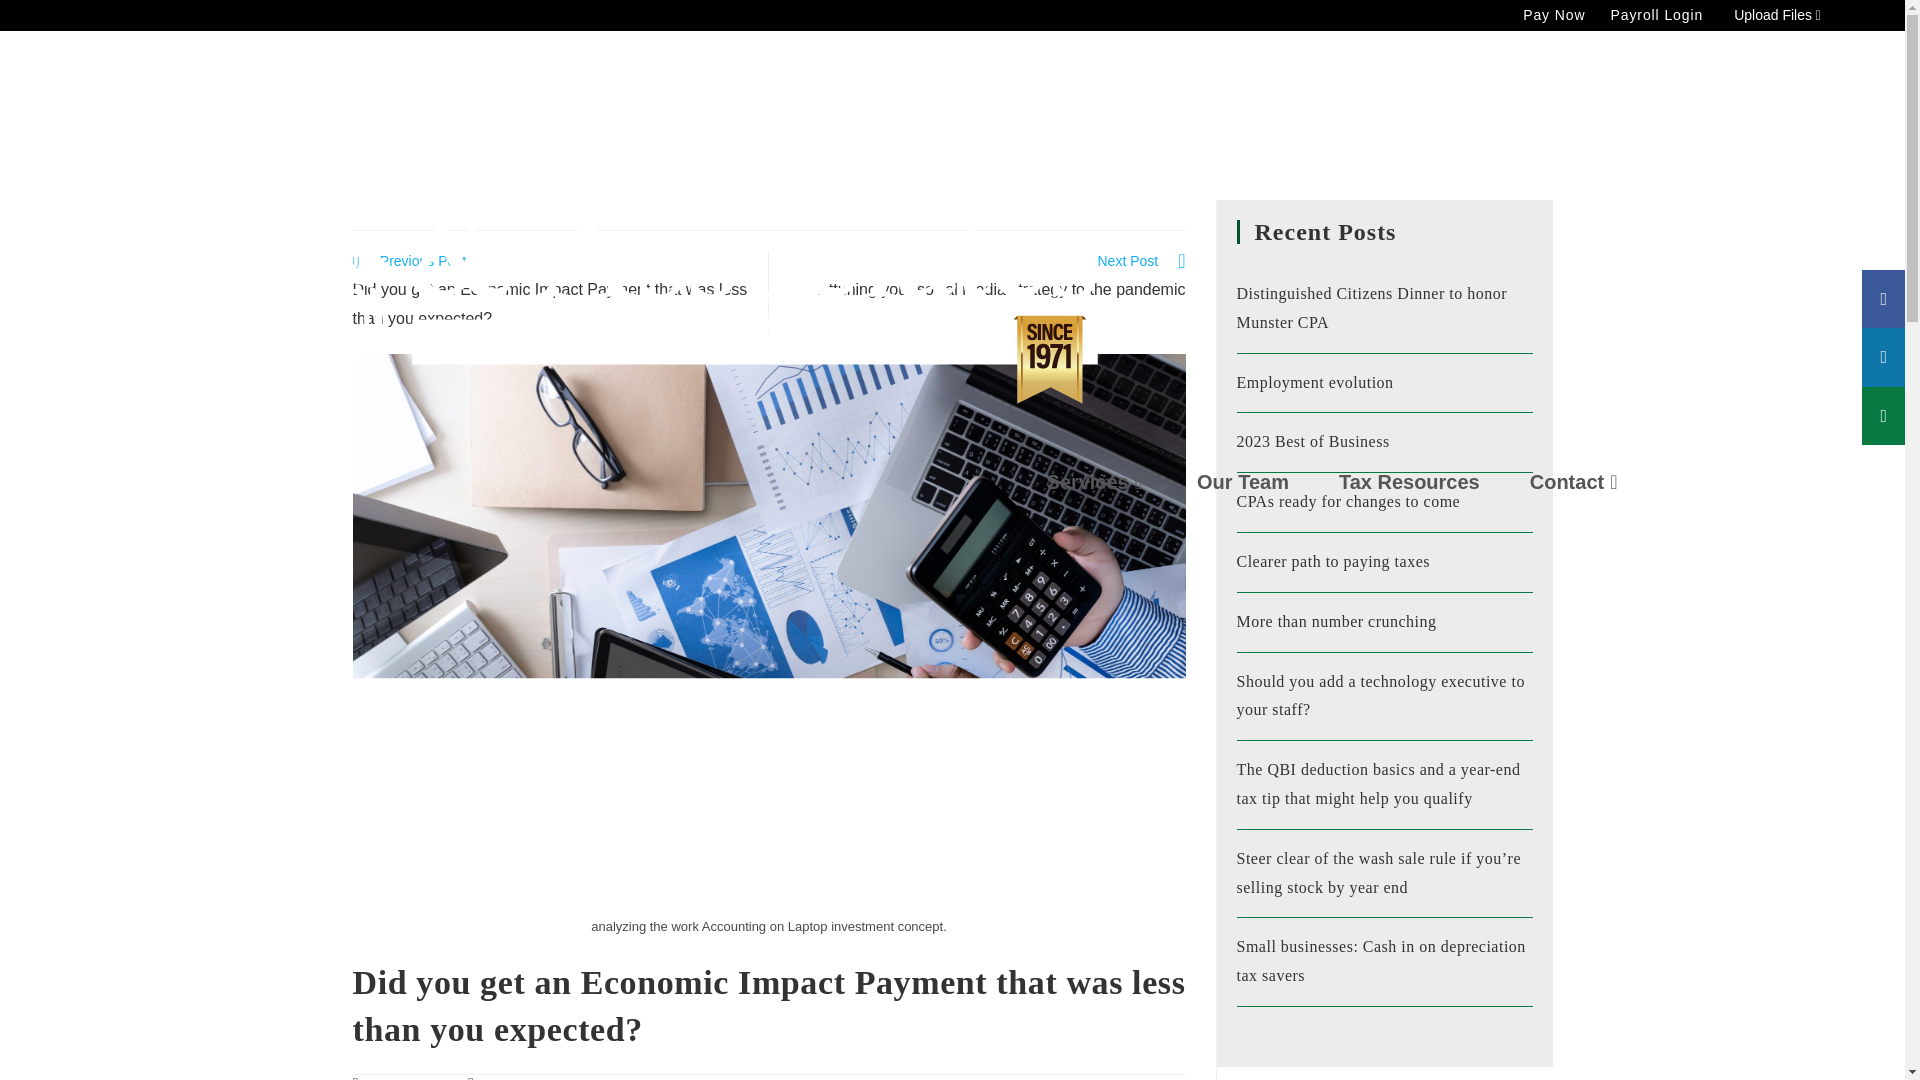 The image size is (1920, 1080). What do you see at coordinates (1434, 482) in the screenshot?
I see `Tax Resources` at bounding box center [1434, 482].